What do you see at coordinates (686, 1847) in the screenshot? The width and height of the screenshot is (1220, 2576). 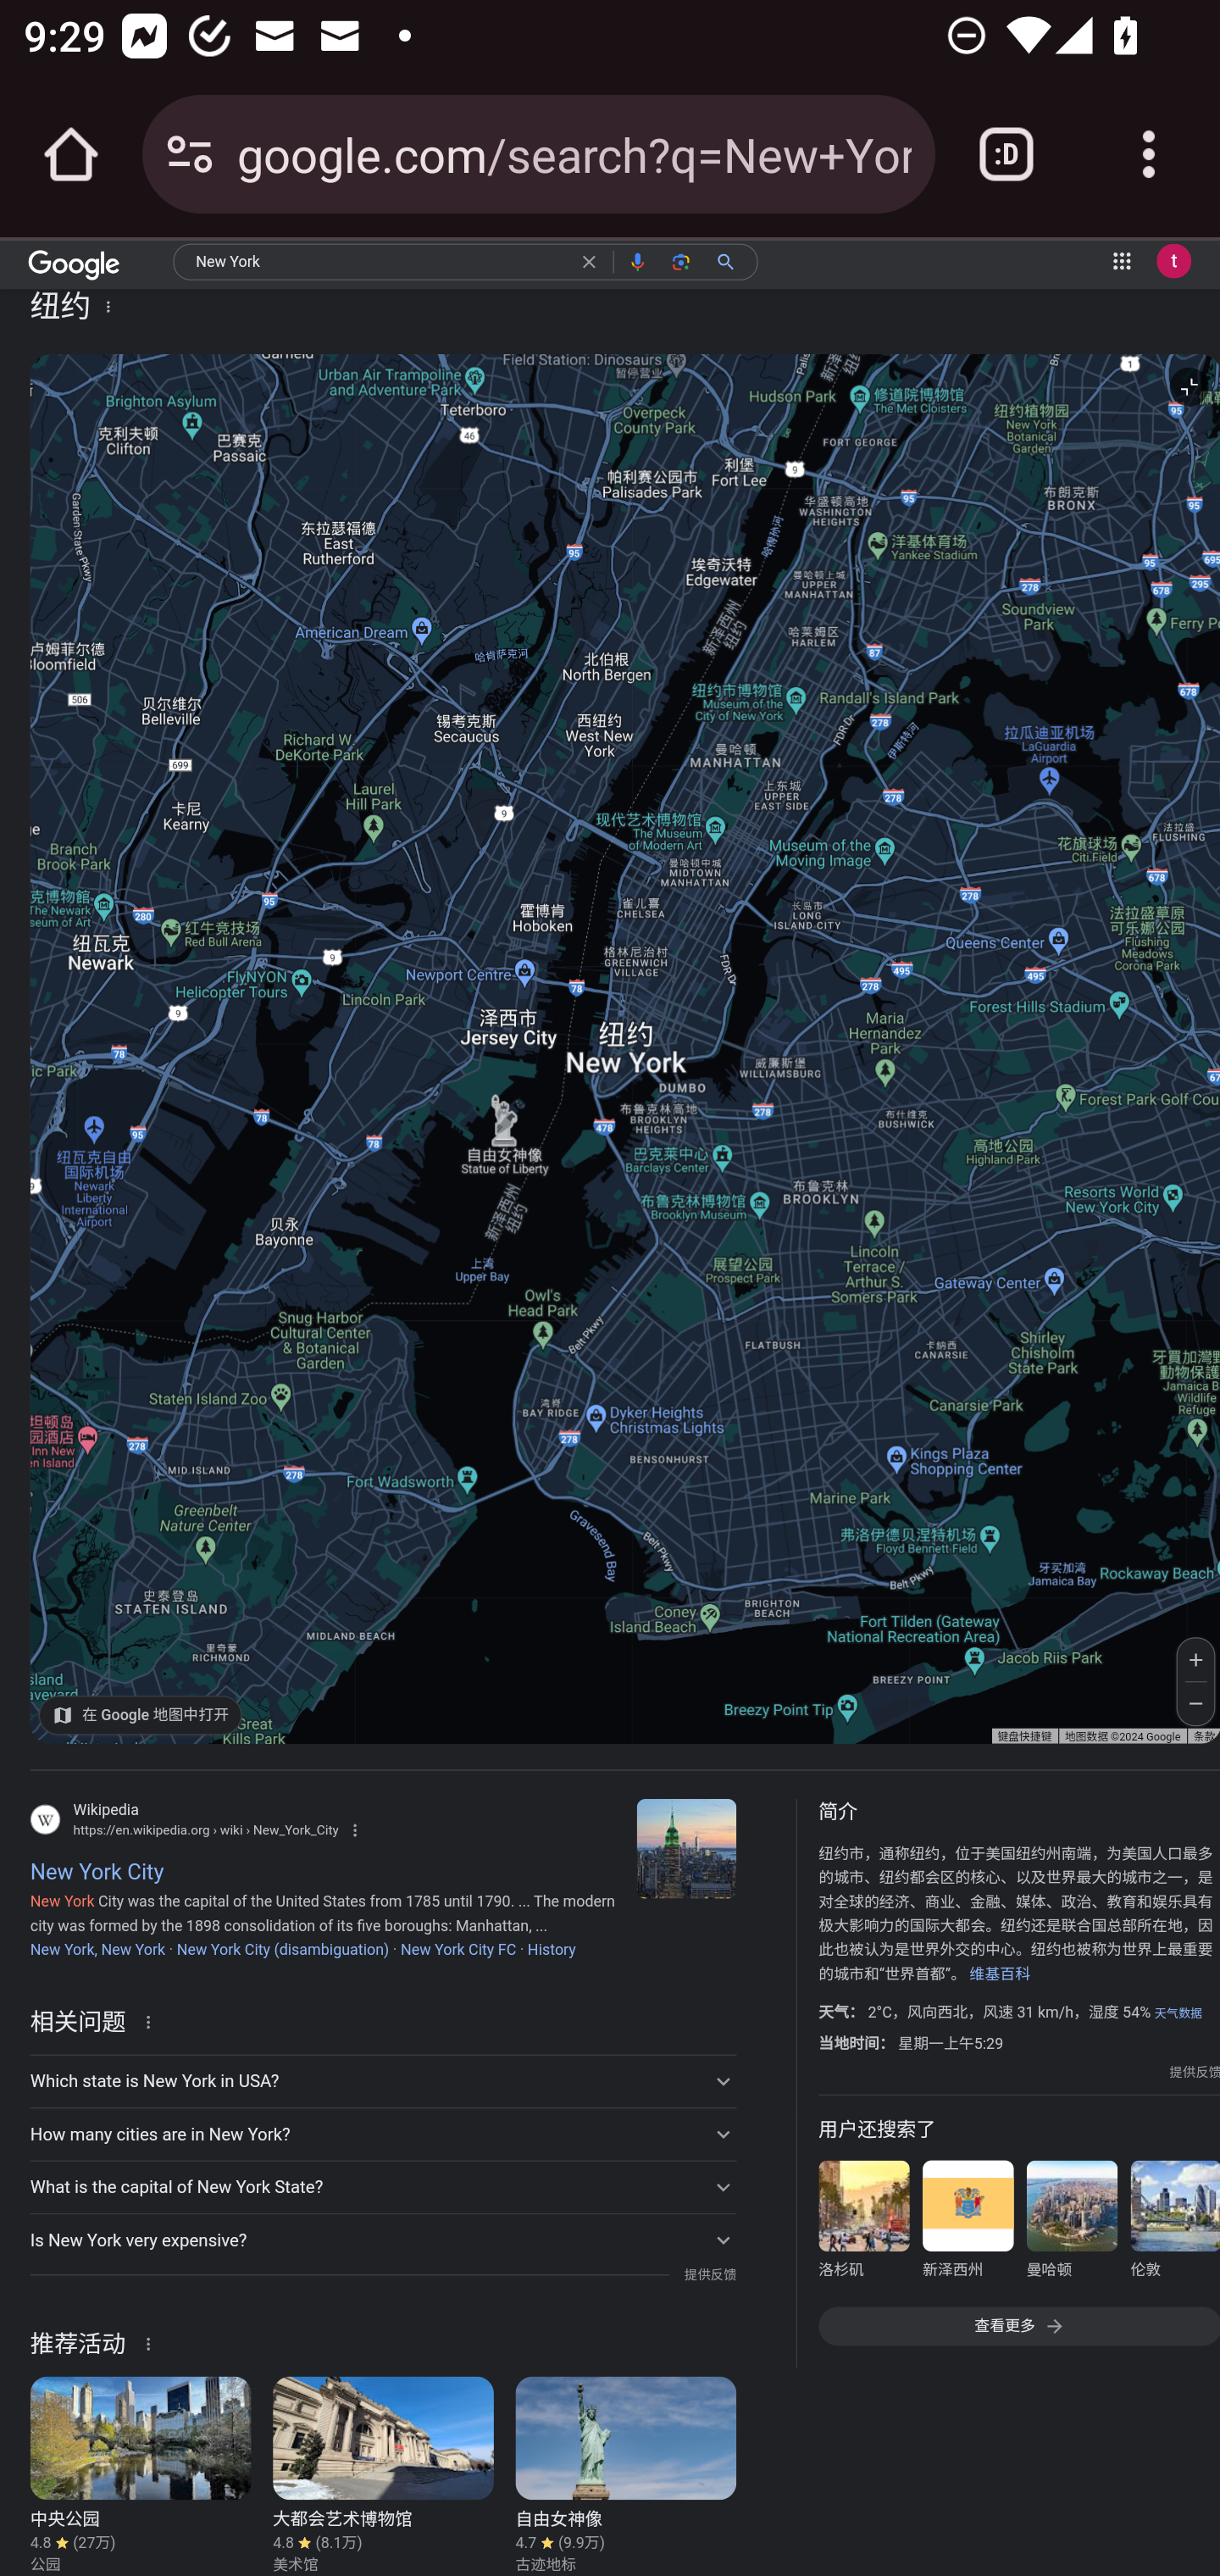 I see `New_York_City` at bounding box center [686, 1847].